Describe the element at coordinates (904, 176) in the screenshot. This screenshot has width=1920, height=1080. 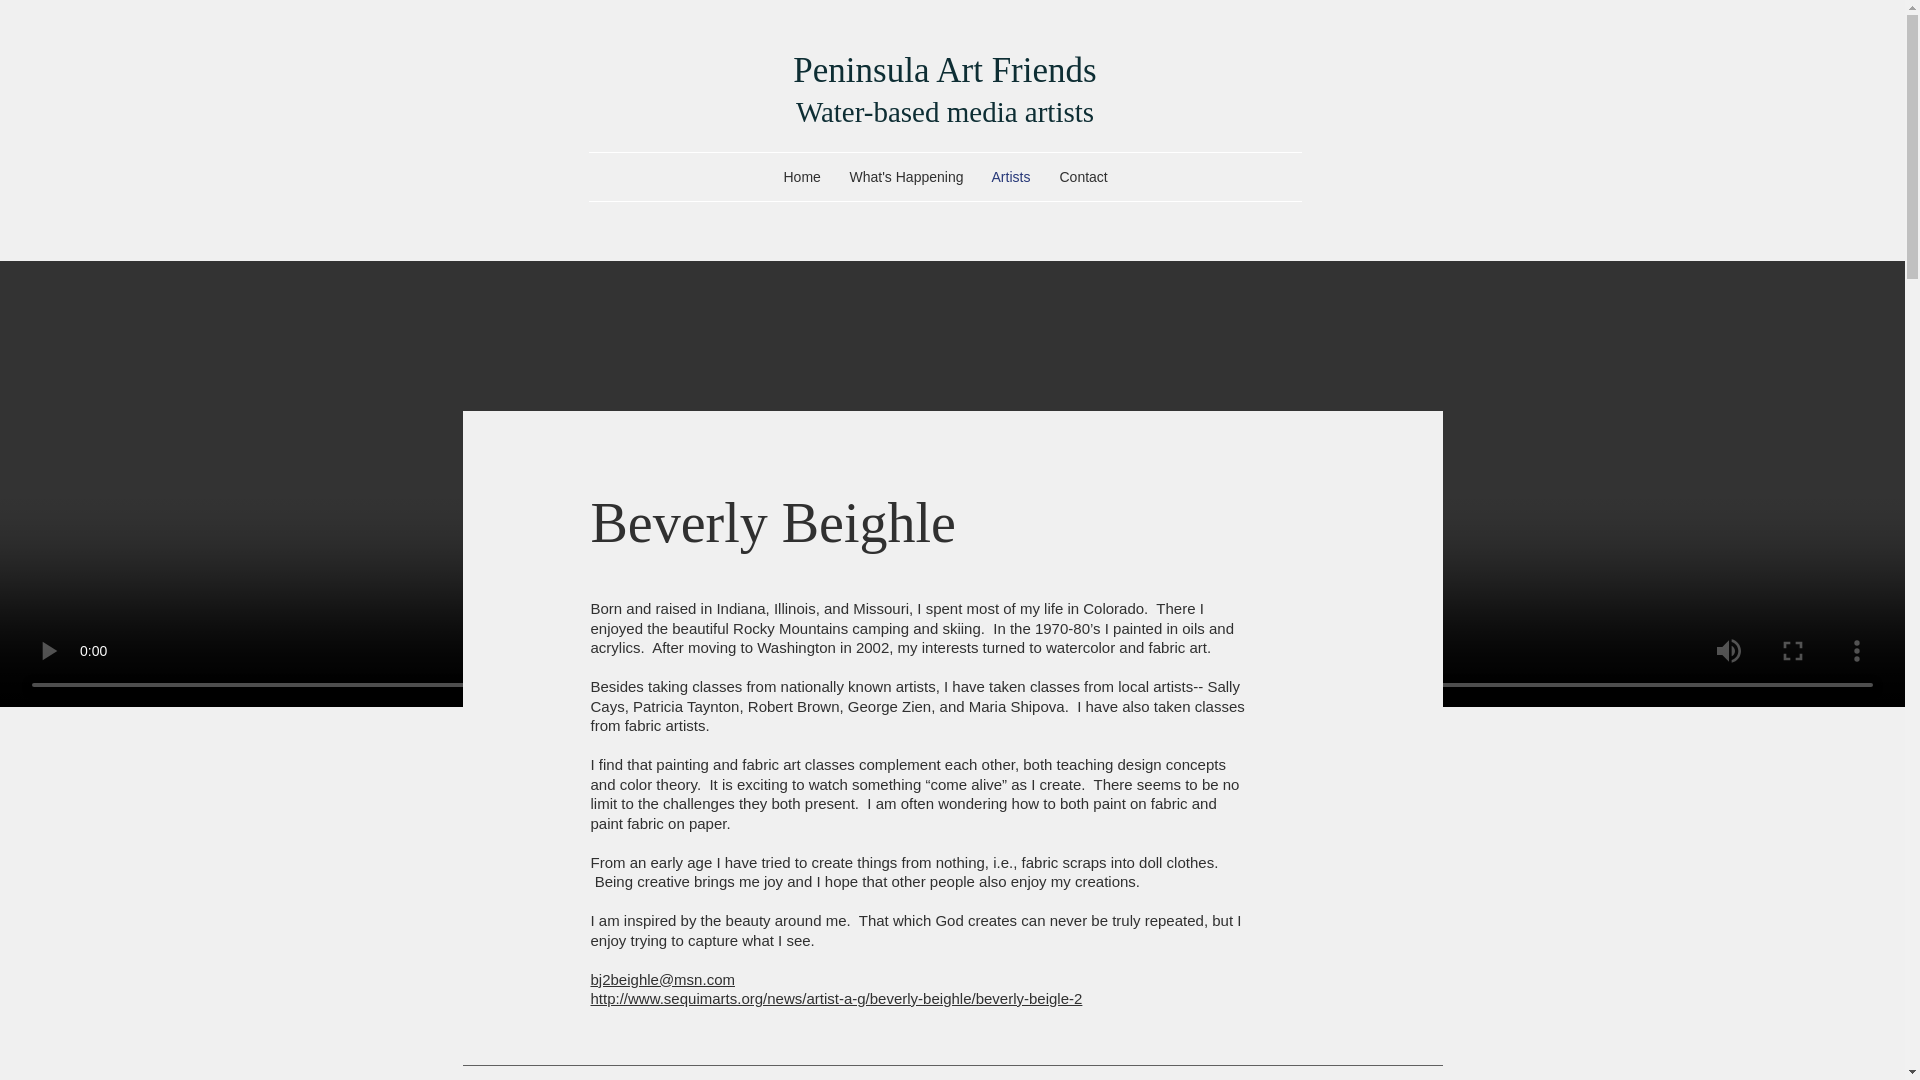
I see `What's Happening` at that location.